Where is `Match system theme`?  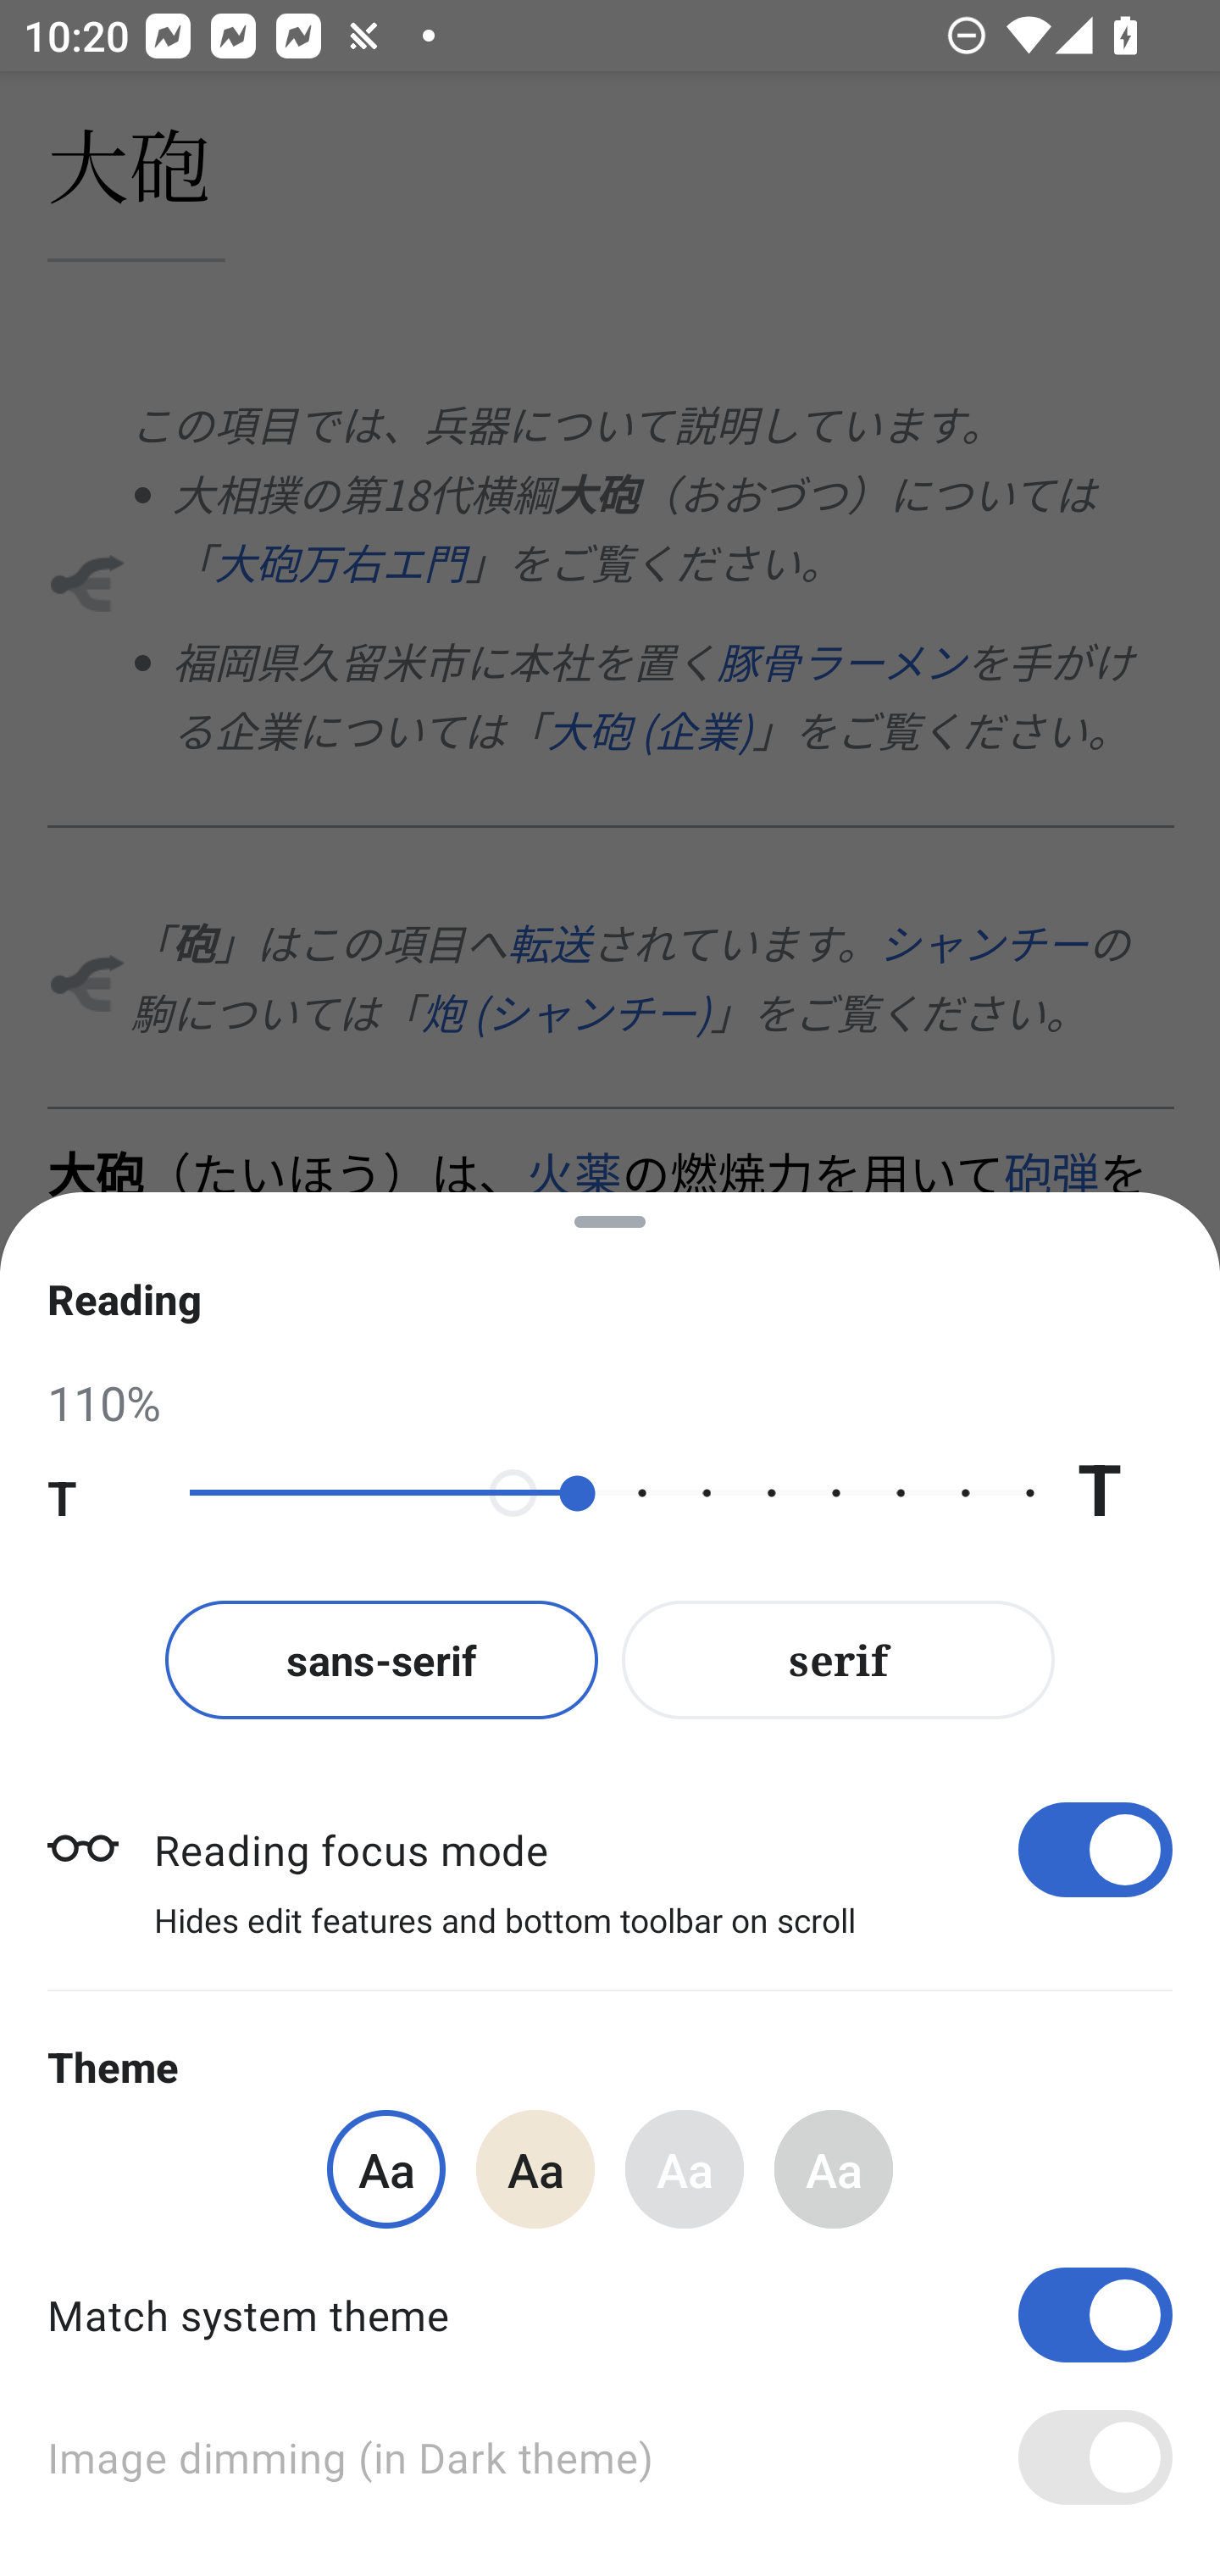
Match system theme is located at coordinates (610, 2314).